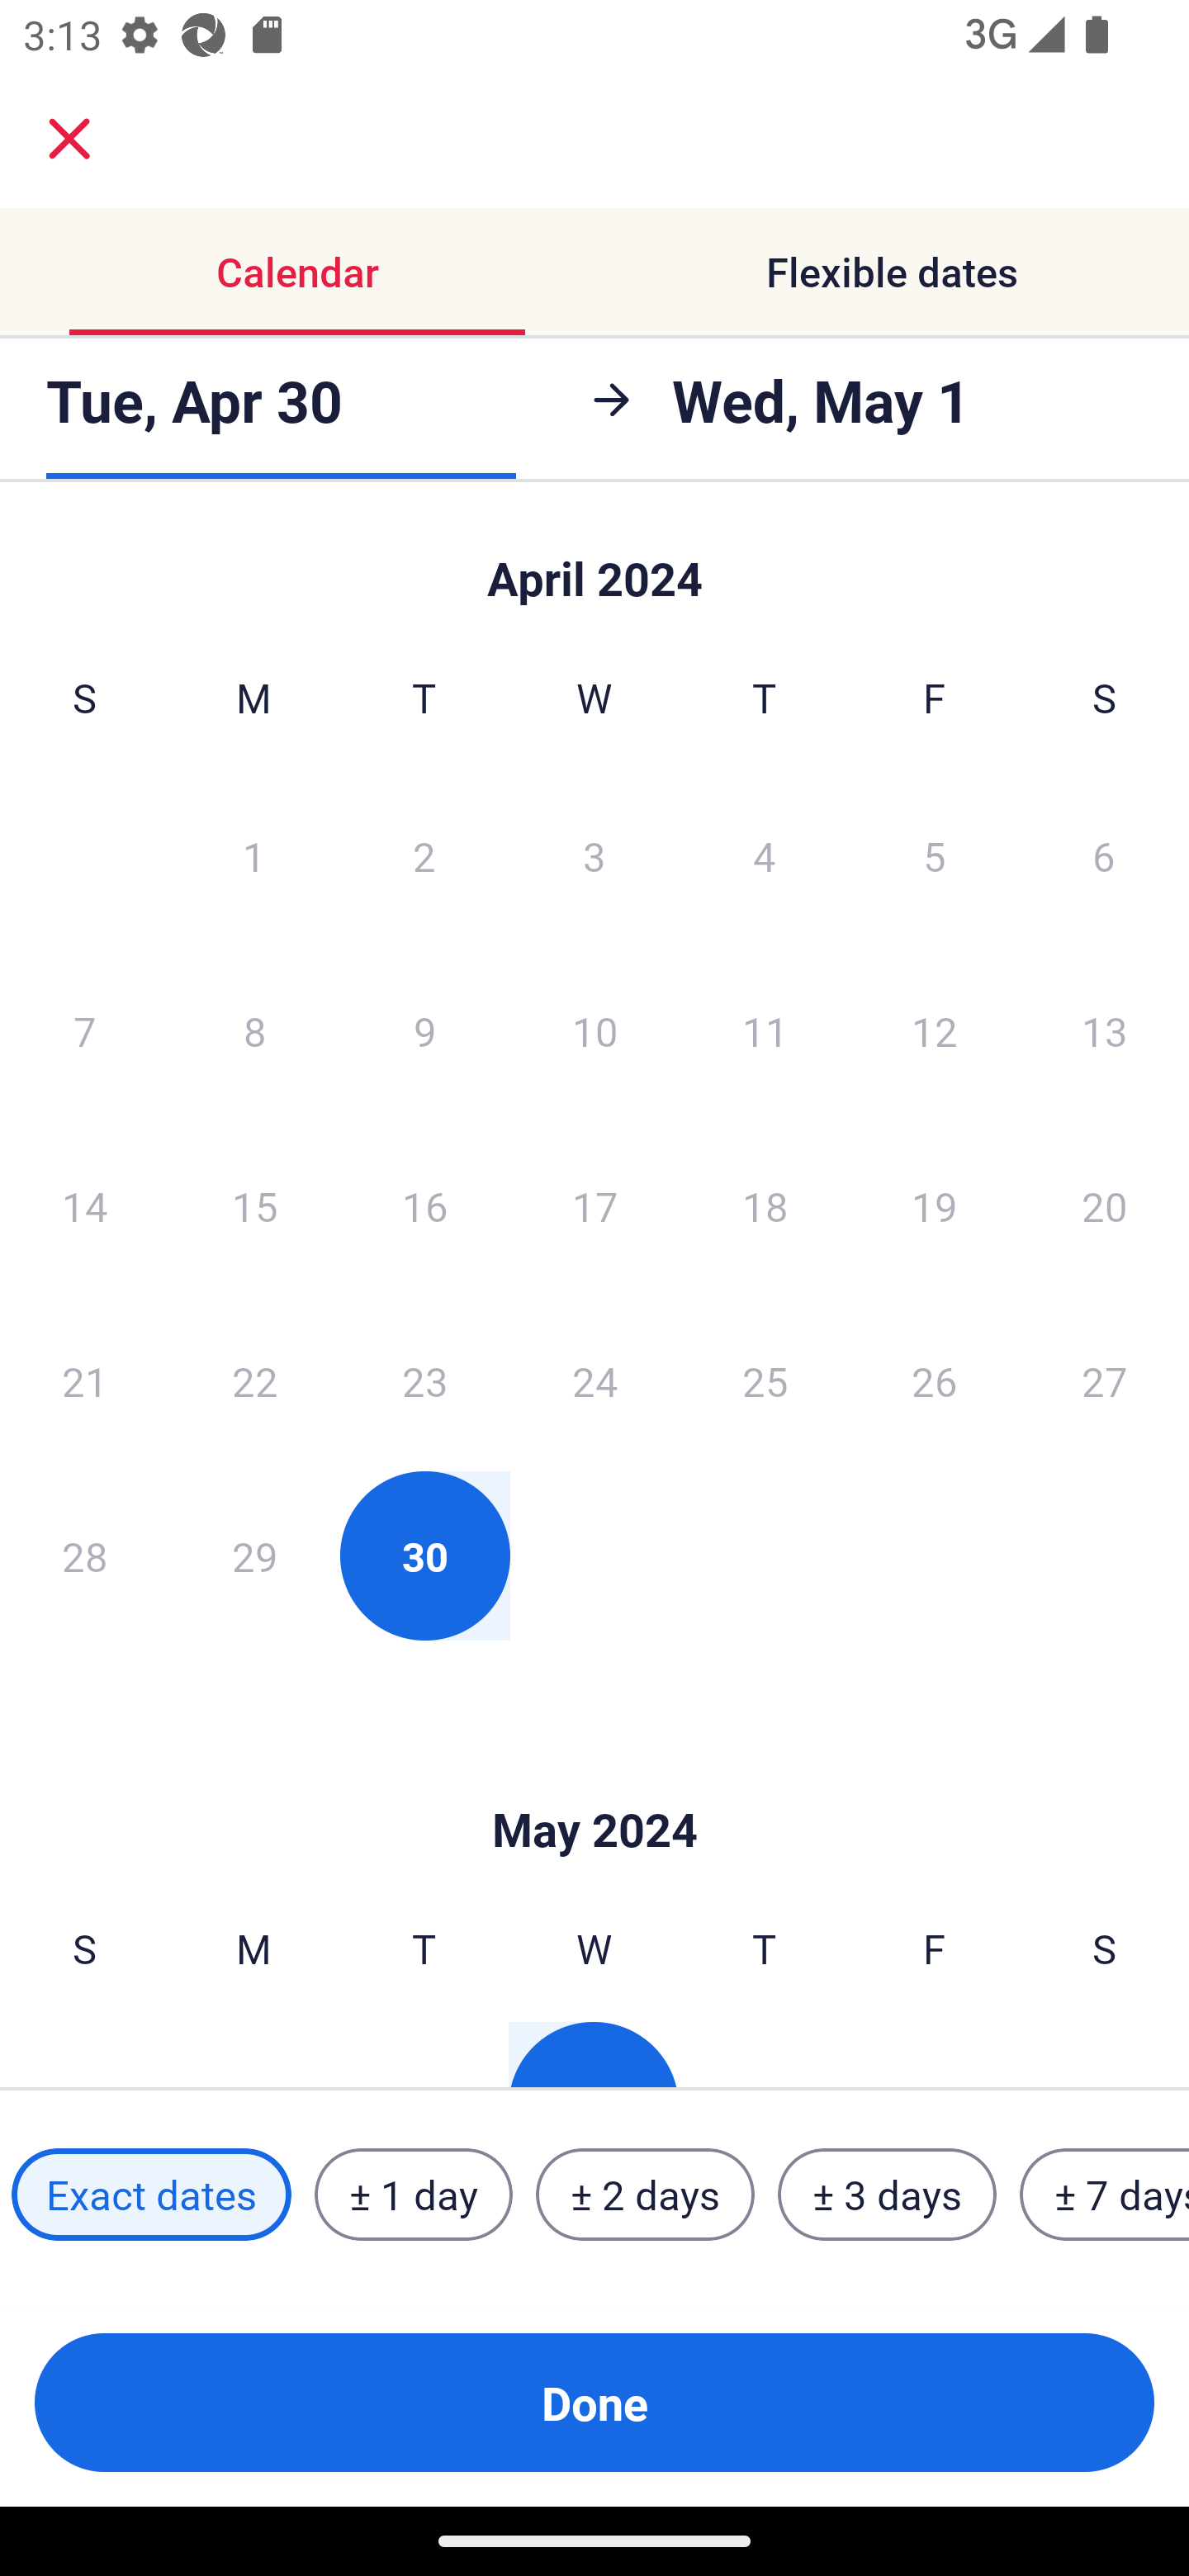 This screenshot has width=1189, height=2576. I want to click on 10 Wednesday, April 10, 2024, so click(594, 1030).